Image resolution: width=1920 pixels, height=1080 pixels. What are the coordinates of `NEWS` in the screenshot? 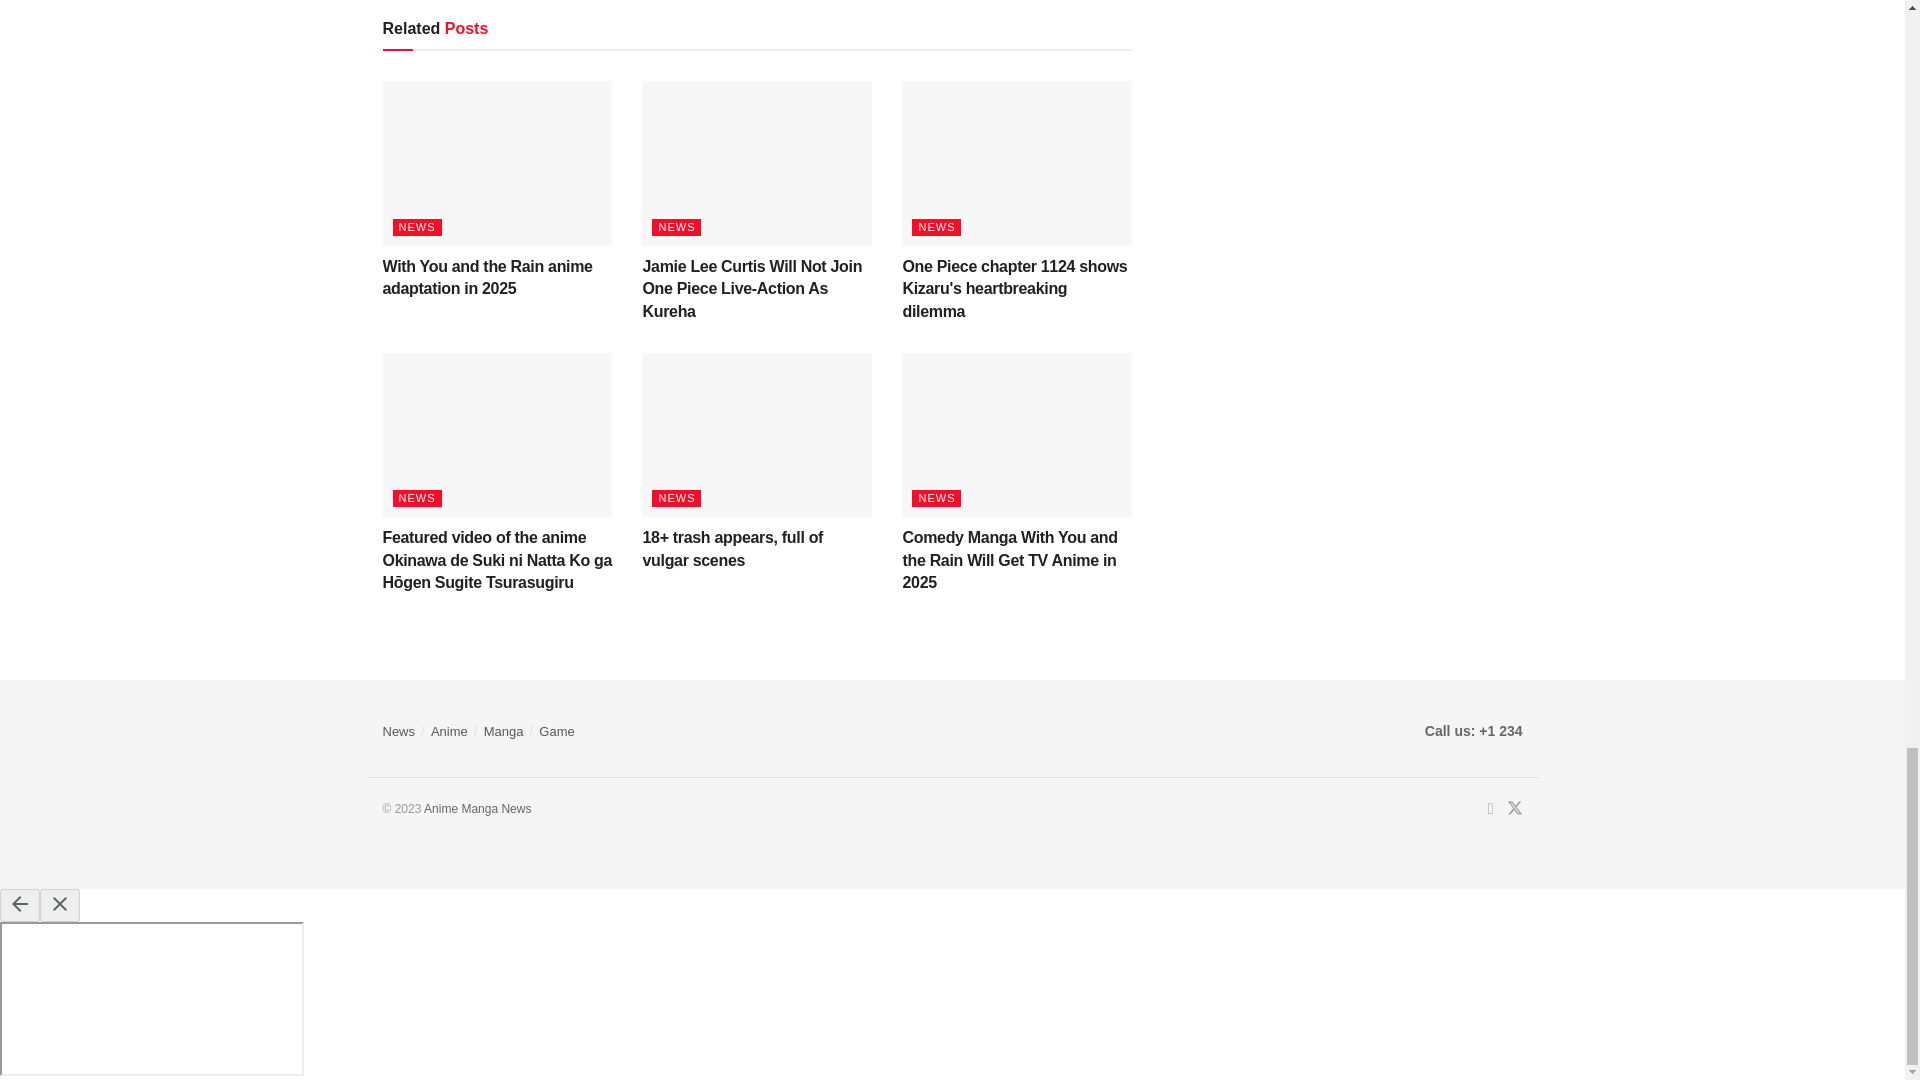 It's located at (676, 498).